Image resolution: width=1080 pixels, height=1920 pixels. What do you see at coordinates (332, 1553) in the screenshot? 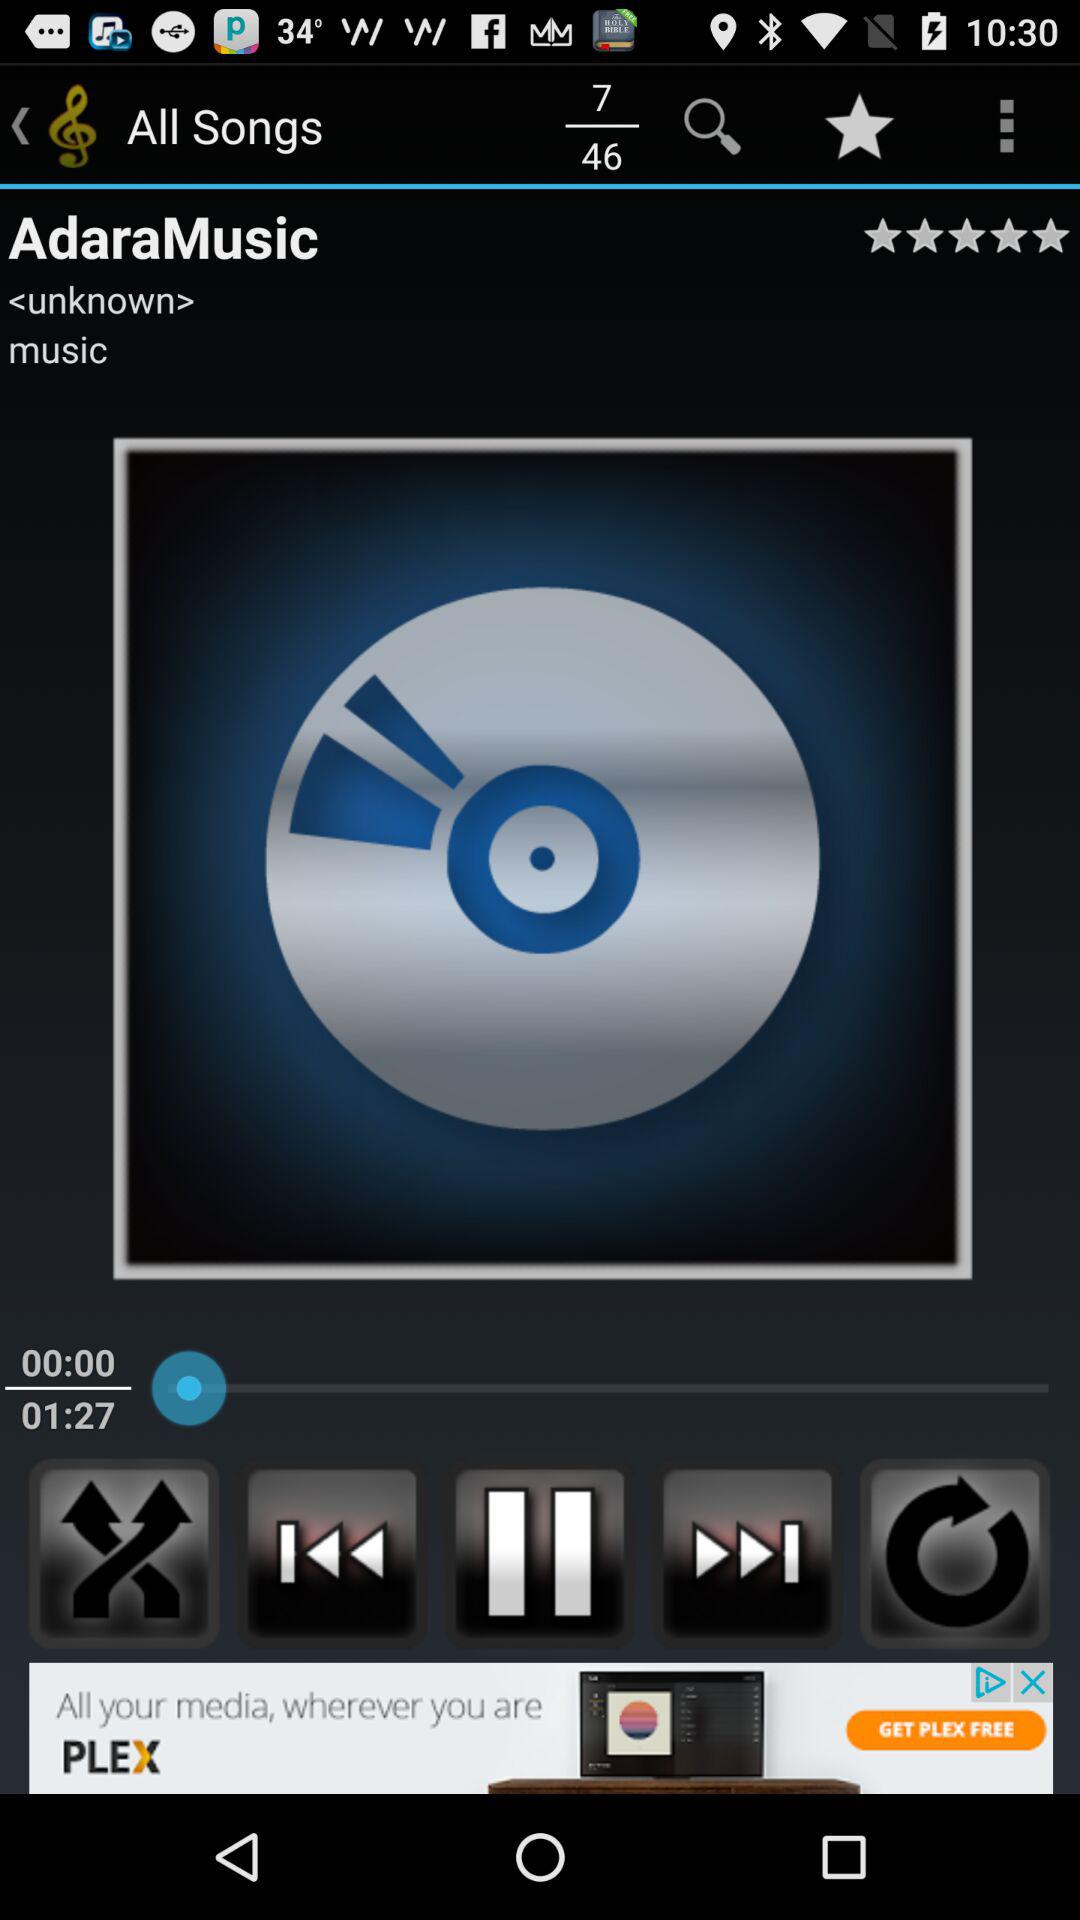
I see `skip back one` at bounding box center [332, 1553].